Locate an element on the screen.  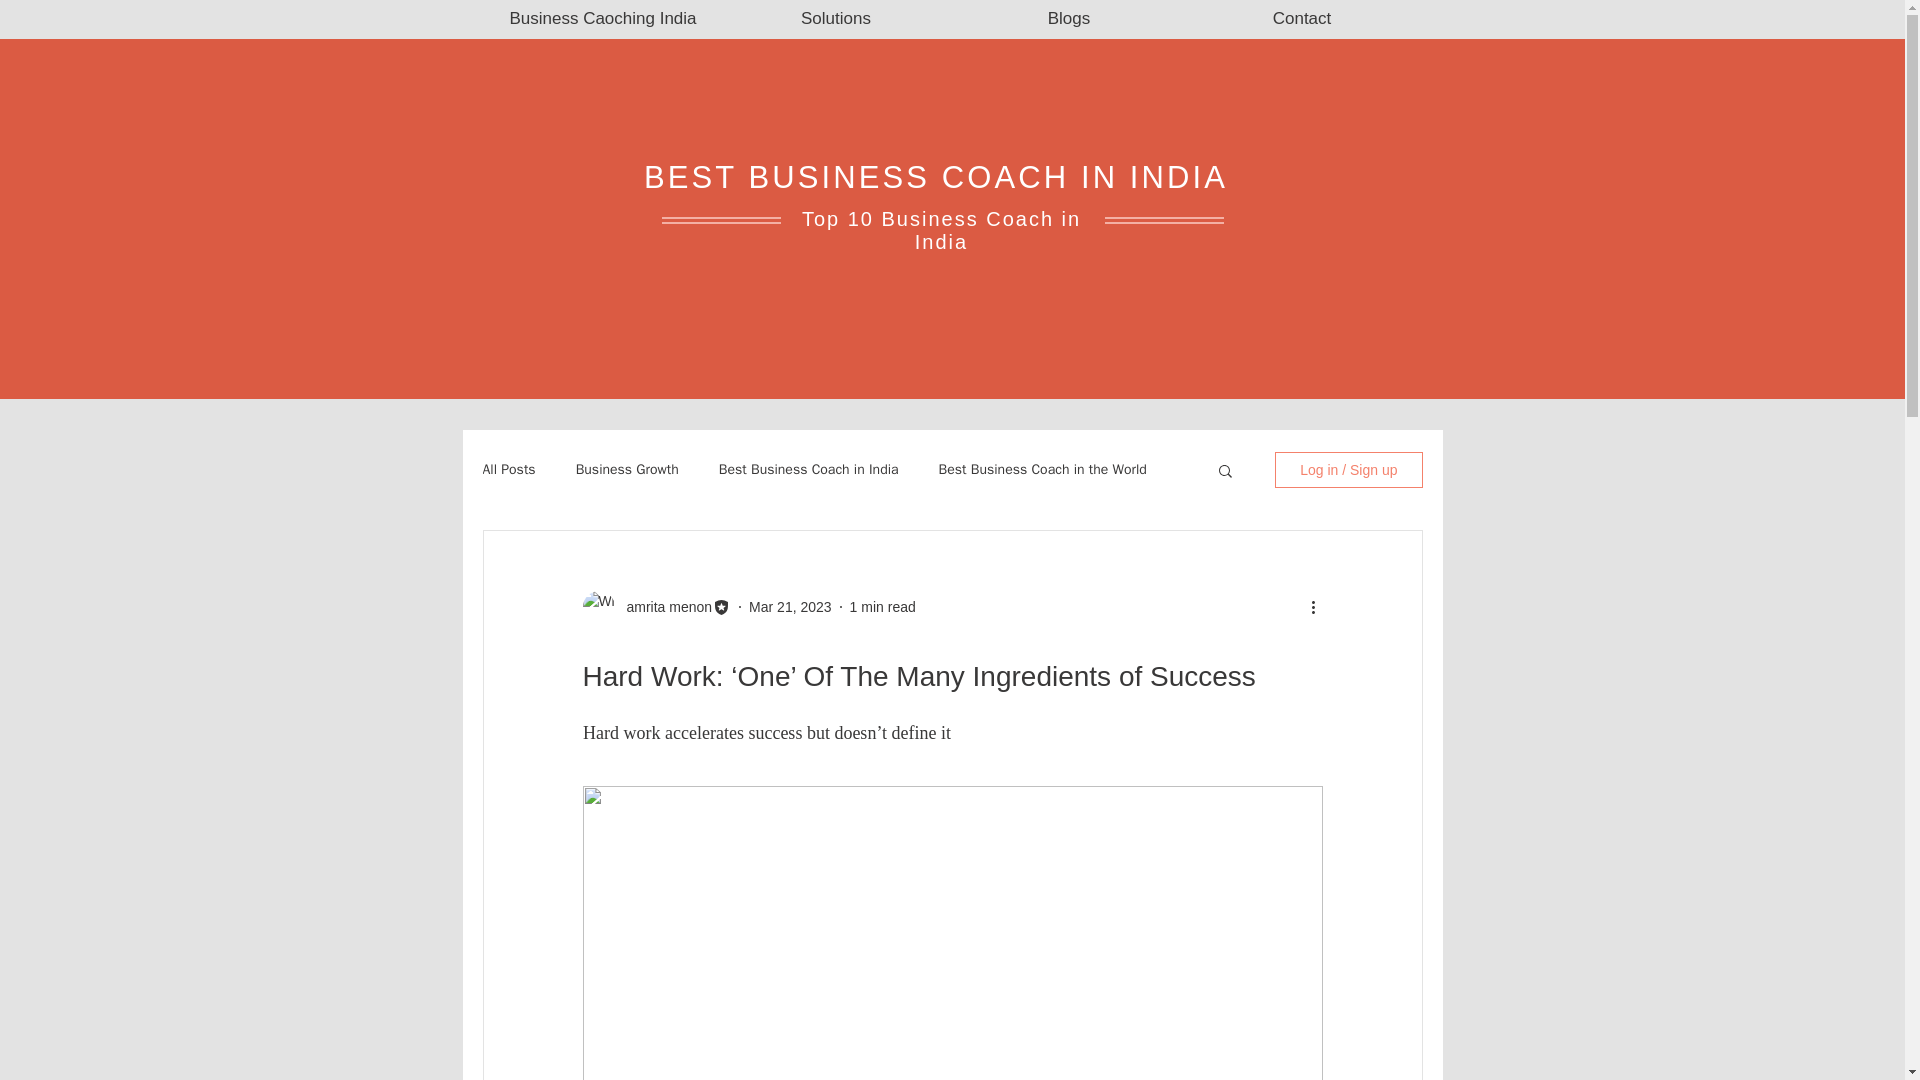
Best Business Coach in India is located at coordinates (808, 470).